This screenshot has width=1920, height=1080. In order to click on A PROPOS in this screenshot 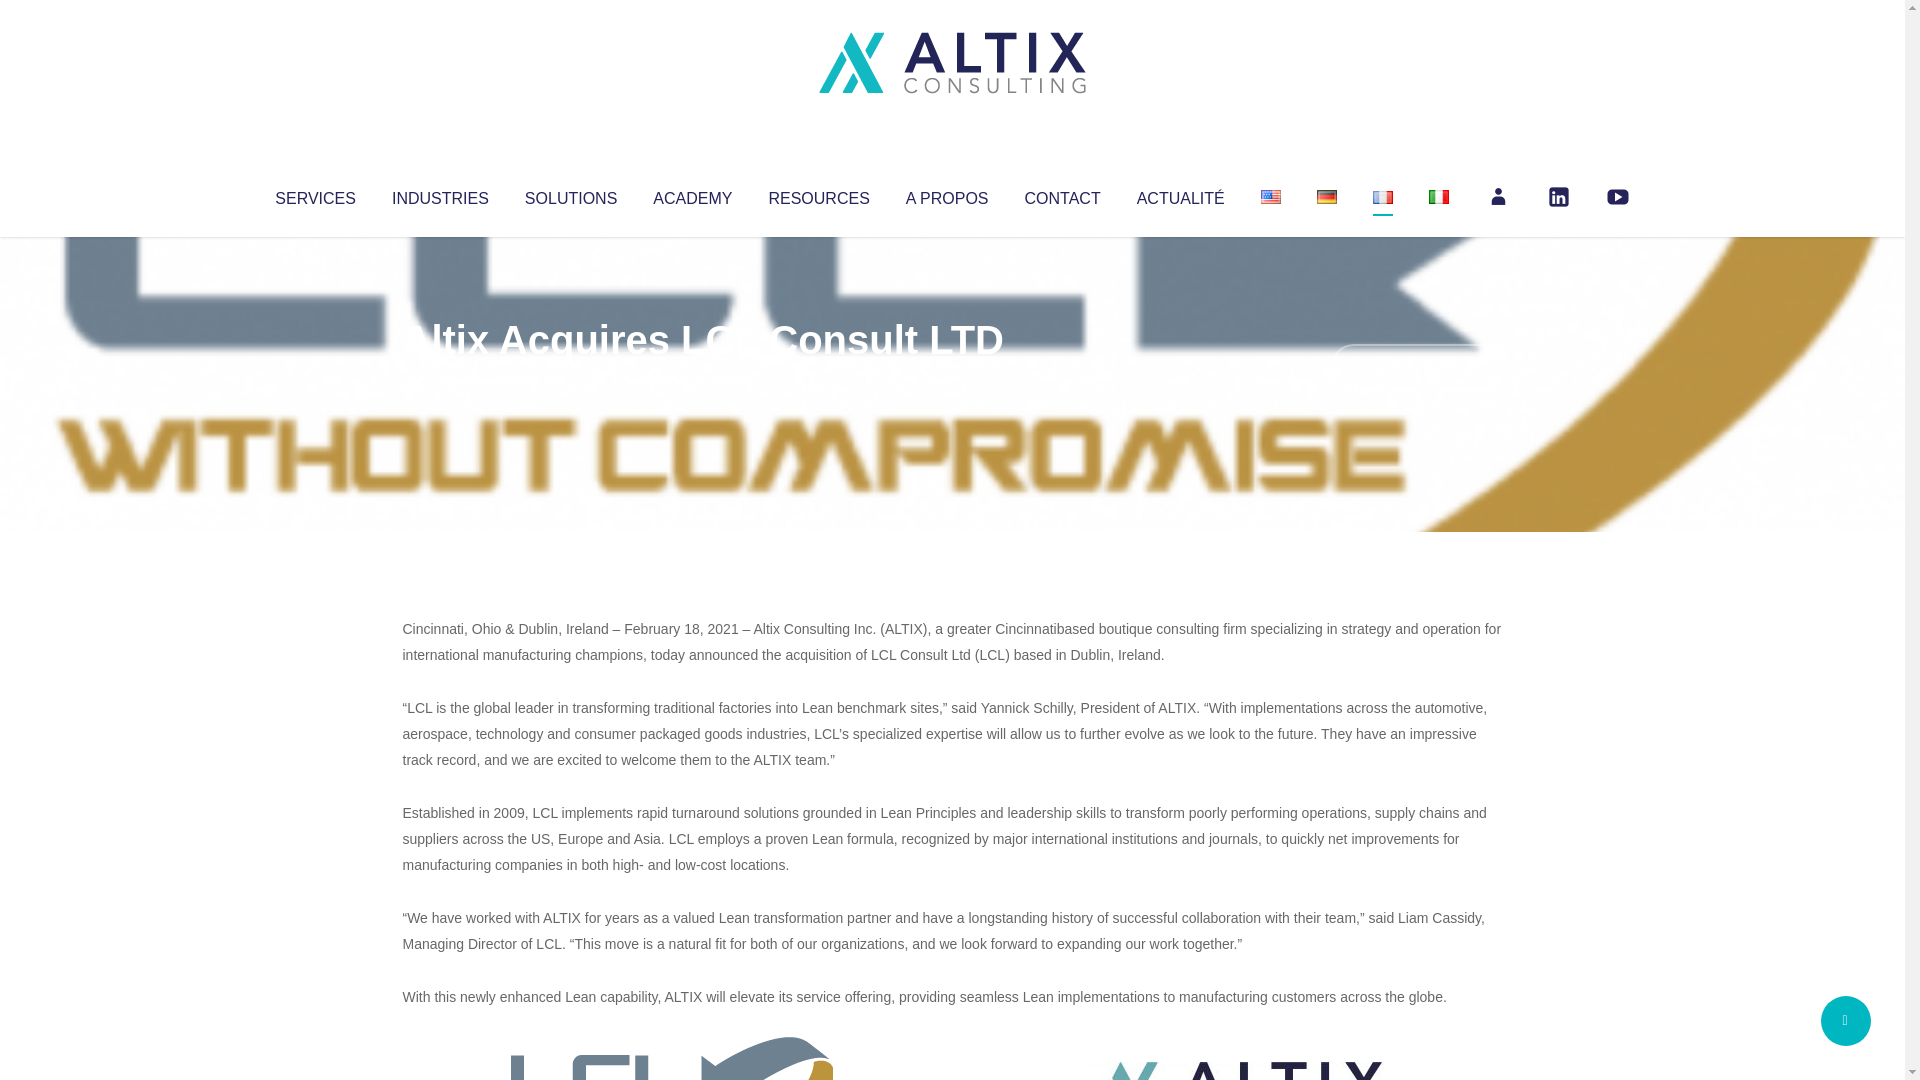, I will do `click(947, 194)`.